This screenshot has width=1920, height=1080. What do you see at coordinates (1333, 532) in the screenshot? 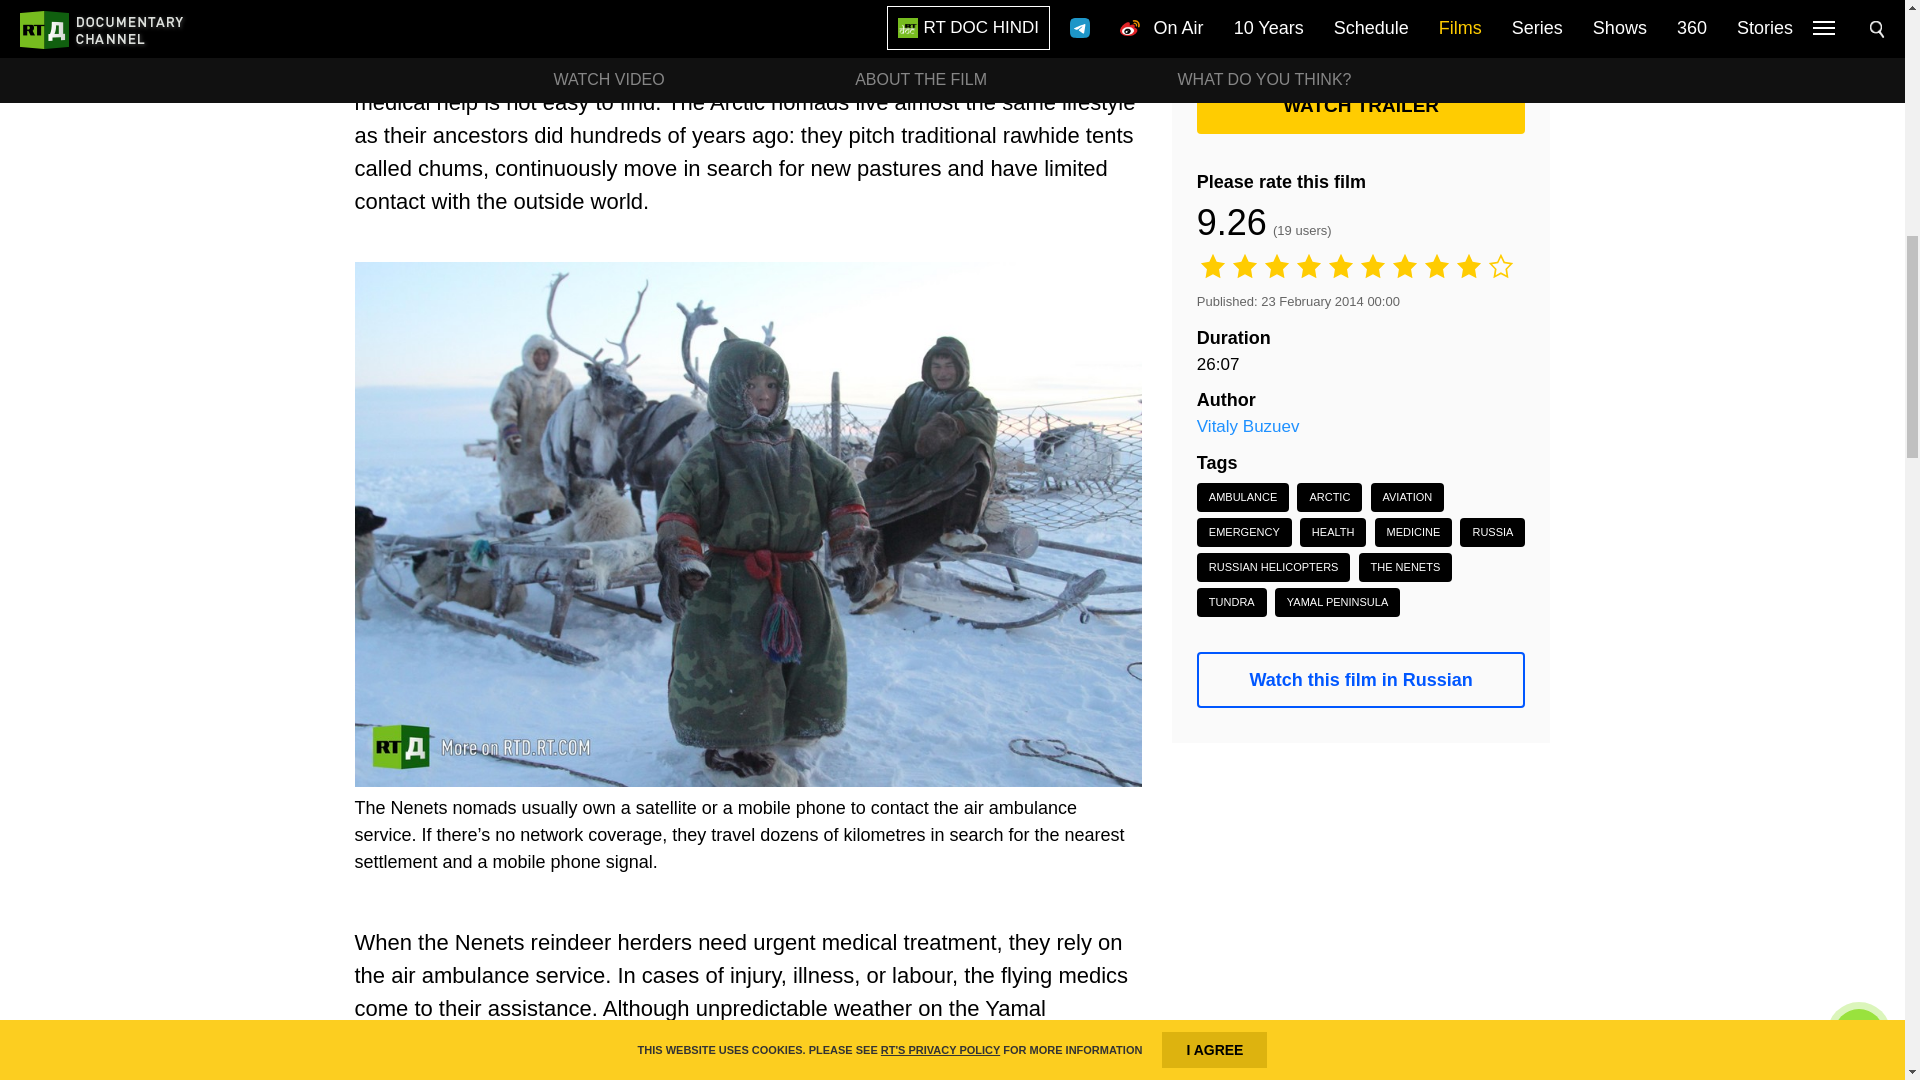
I see `HEALTH` at bounding box center [1333, 532].